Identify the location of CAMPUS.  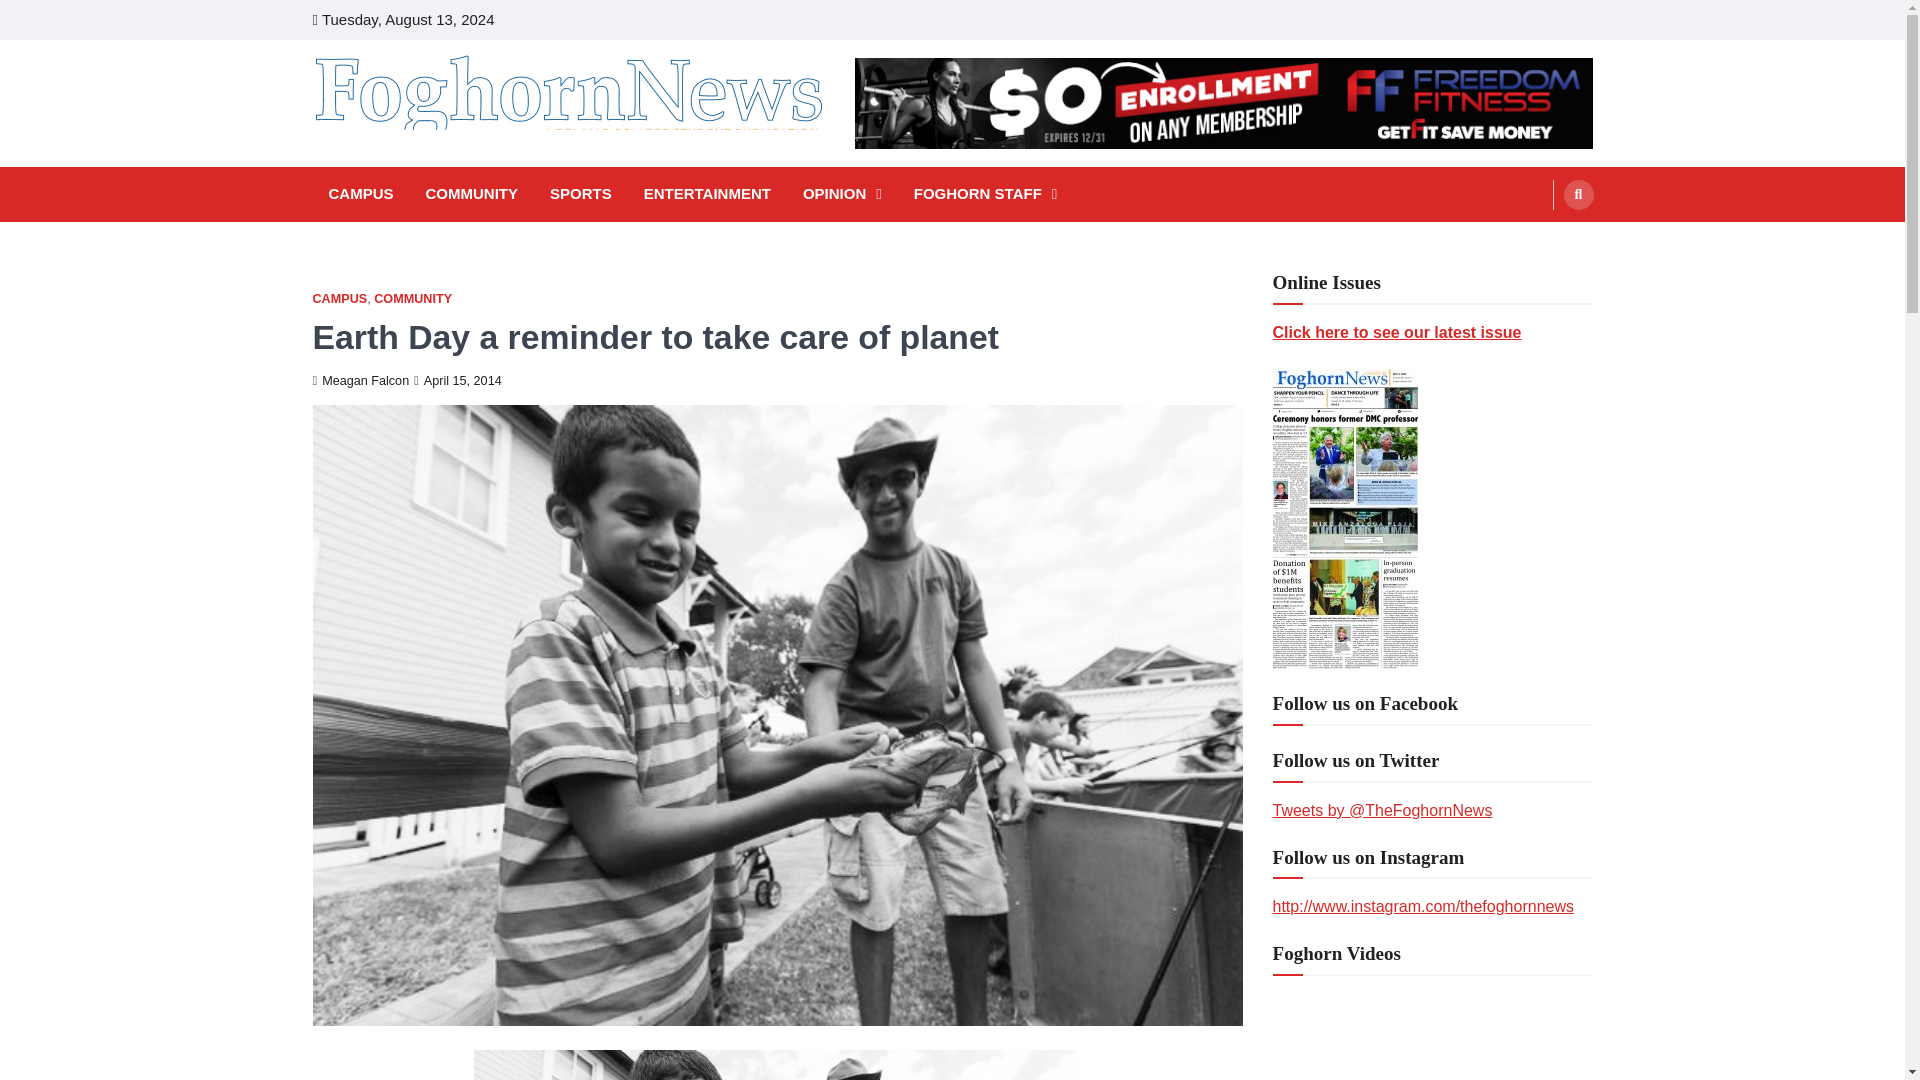
(338, 298).